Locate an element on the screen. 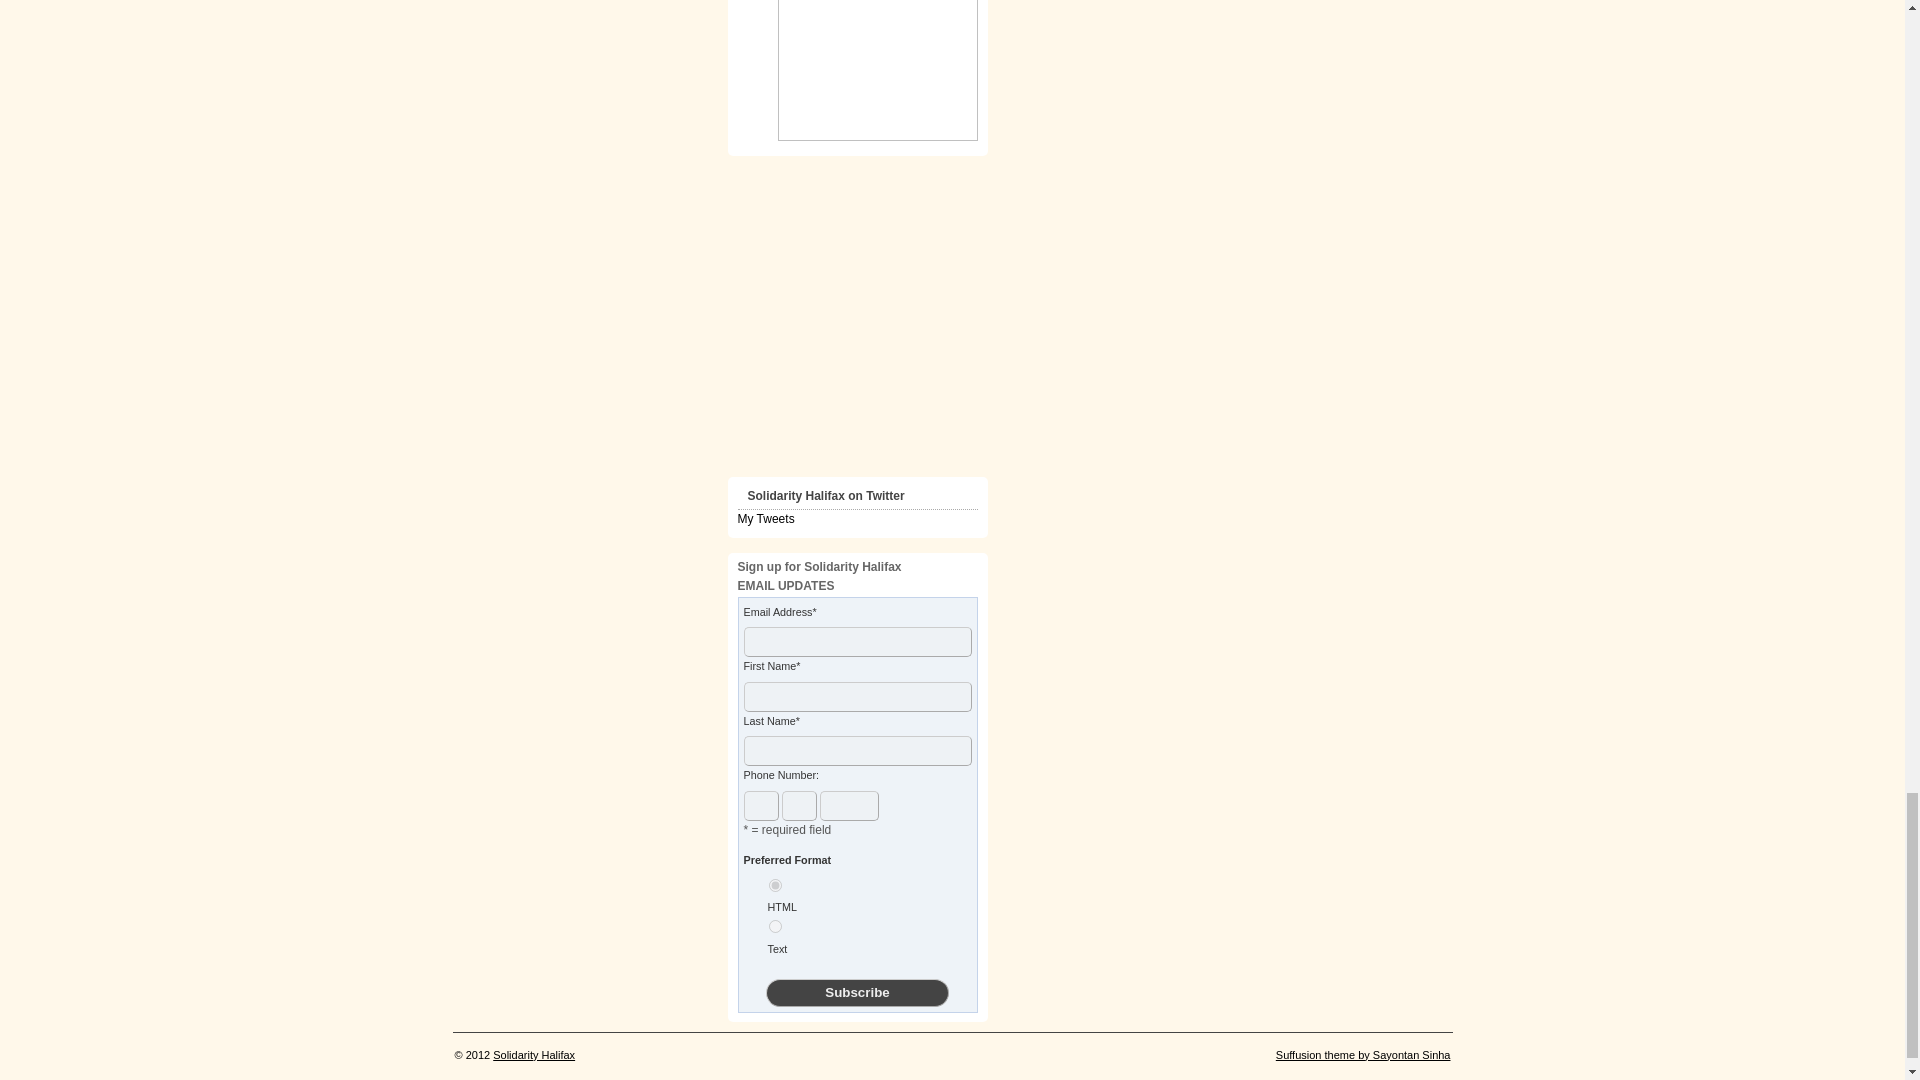 Image resolution: width=1920 pixels, height=1080 pixels. My Tweets is located at coordinates (766, 518).